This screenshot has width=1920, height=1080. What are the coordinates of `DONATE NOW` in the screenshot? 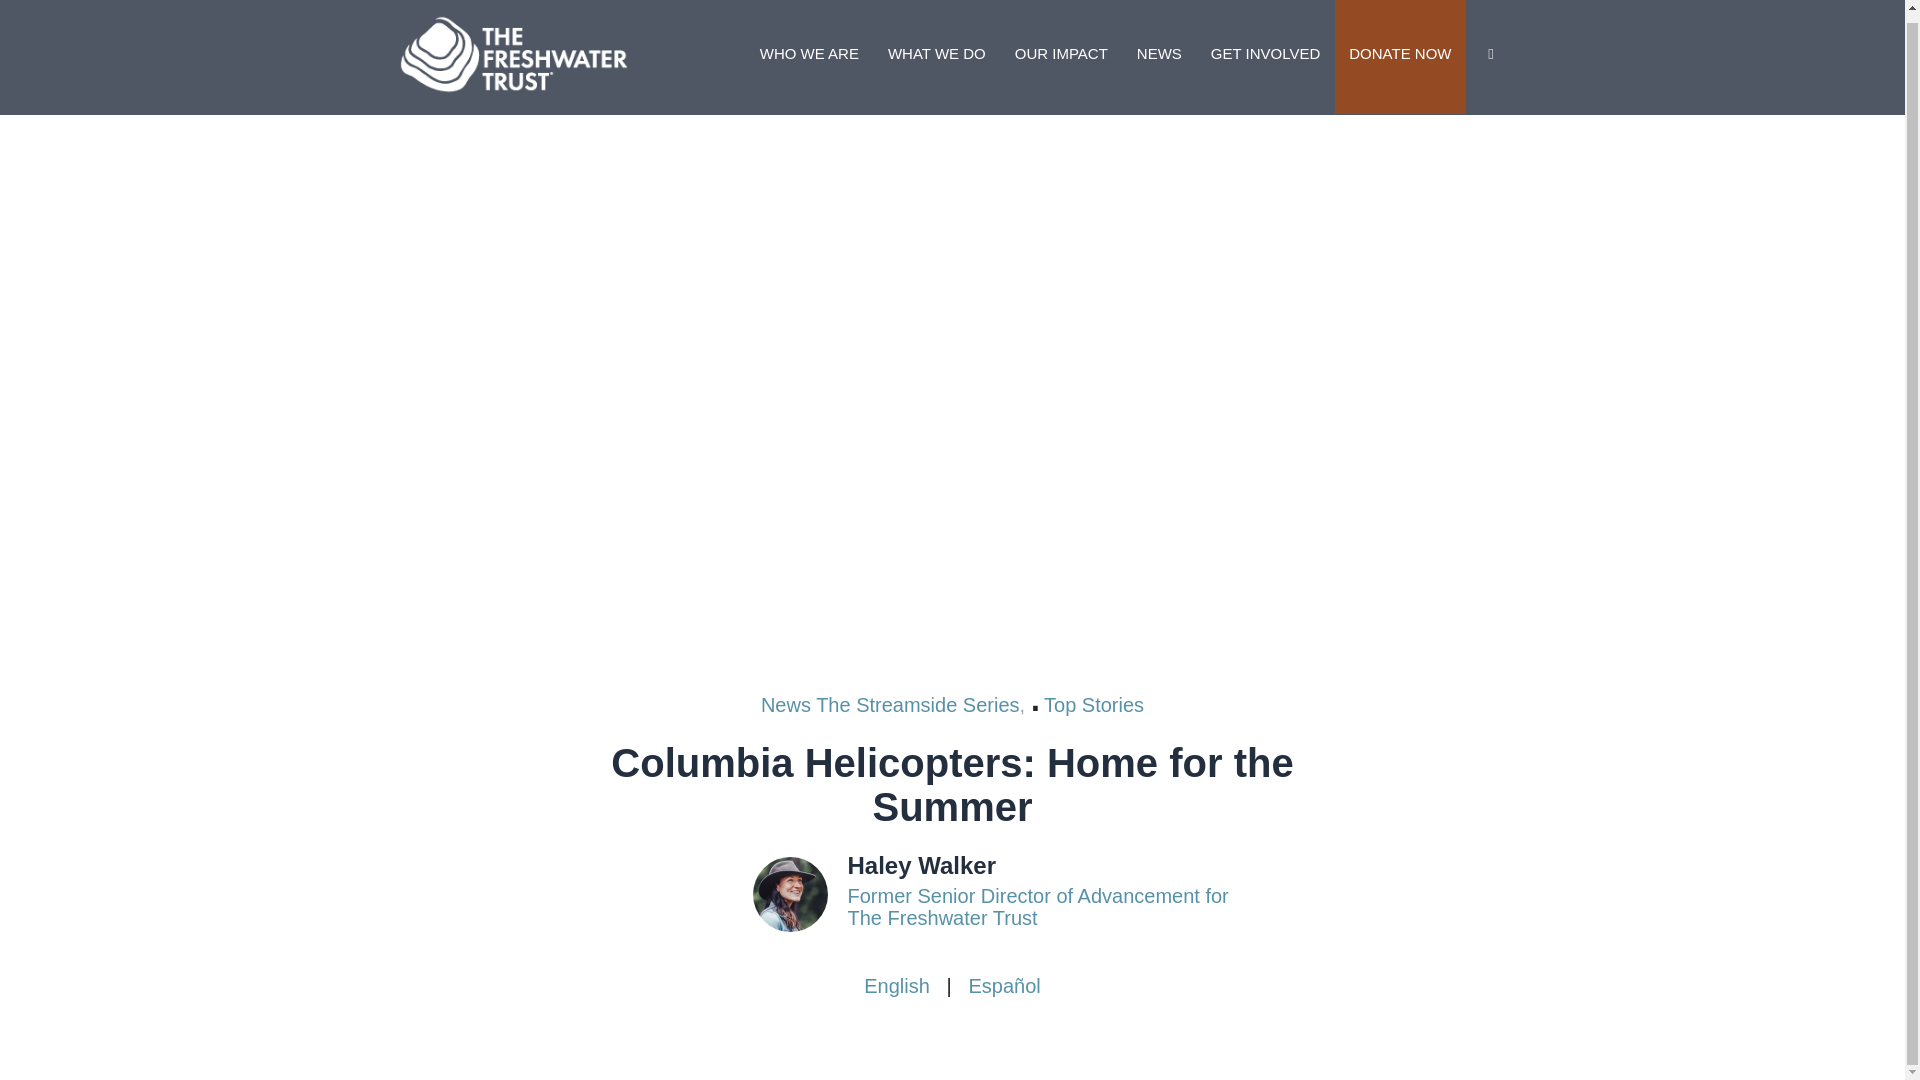 It's located at (1399, 57).